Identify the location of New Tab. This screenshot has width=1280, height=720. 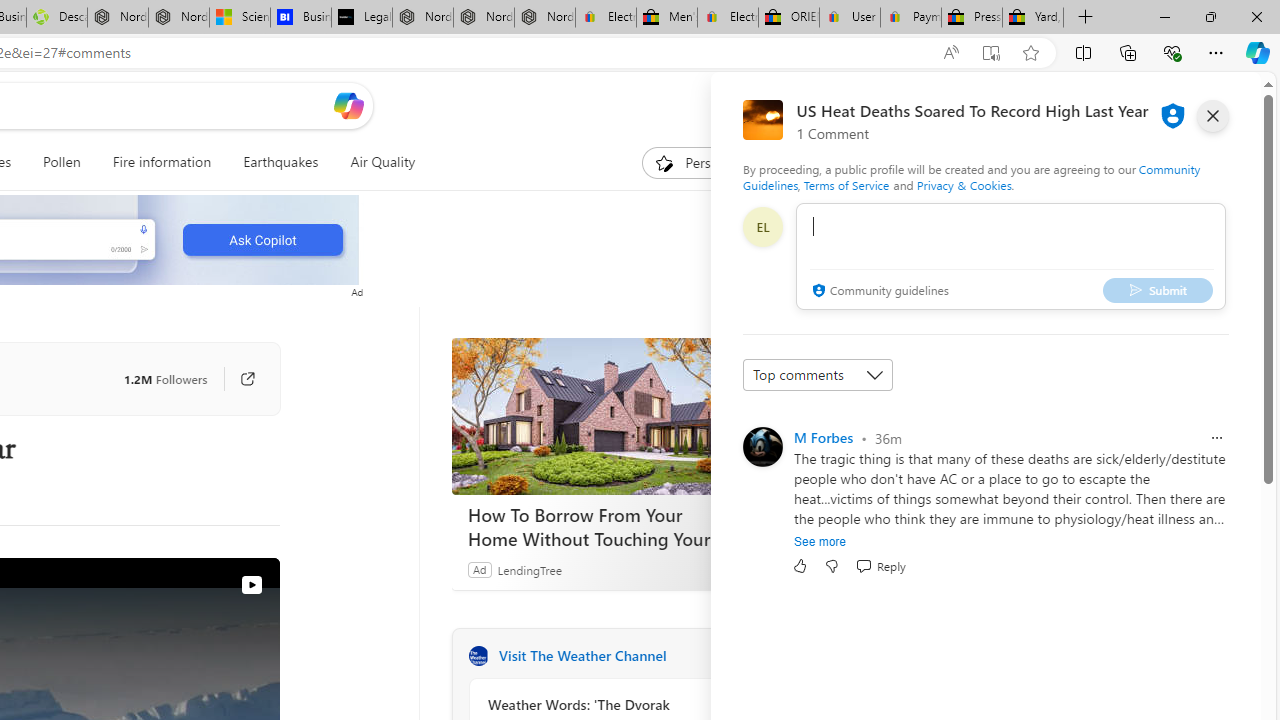
(1086, 18).